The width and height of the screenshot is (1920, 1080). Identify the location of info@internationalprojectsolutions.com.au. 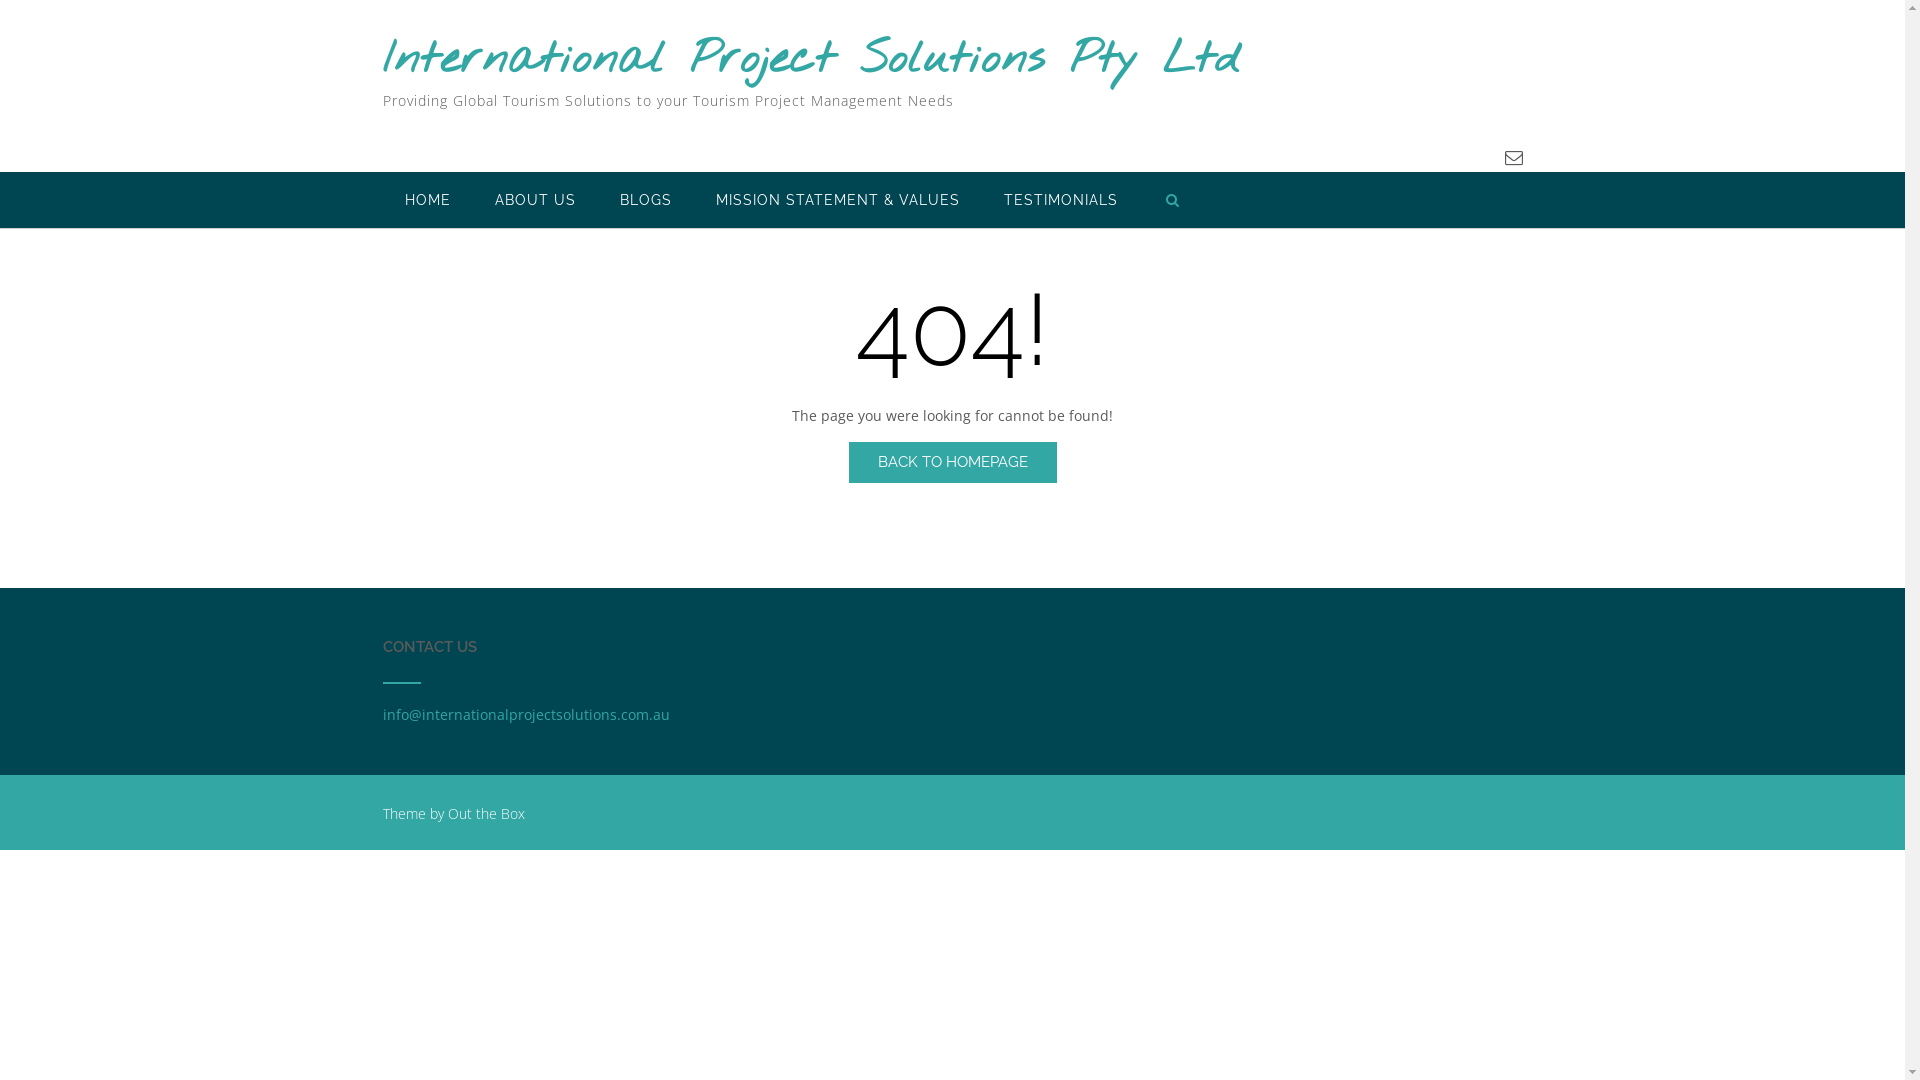
(526, 714).